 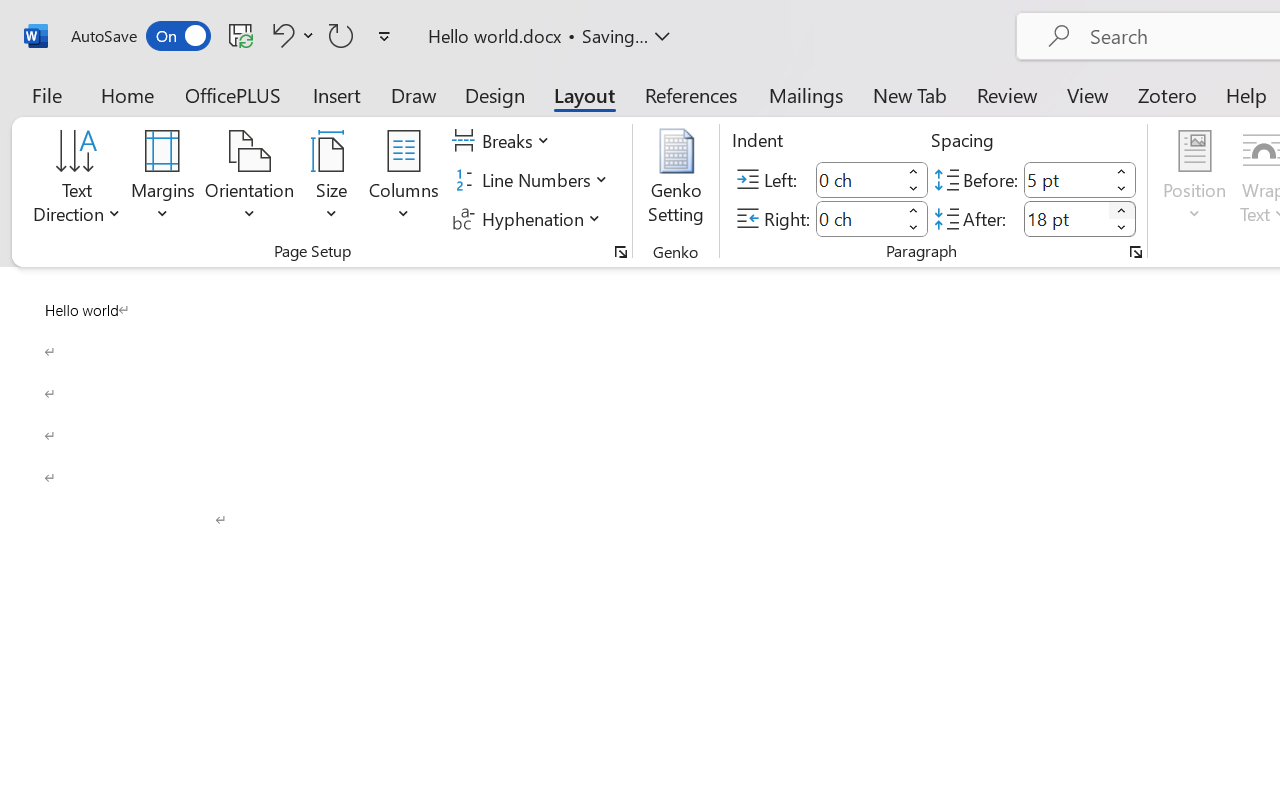 I want to click on Review, so click(x=1007, y=94).